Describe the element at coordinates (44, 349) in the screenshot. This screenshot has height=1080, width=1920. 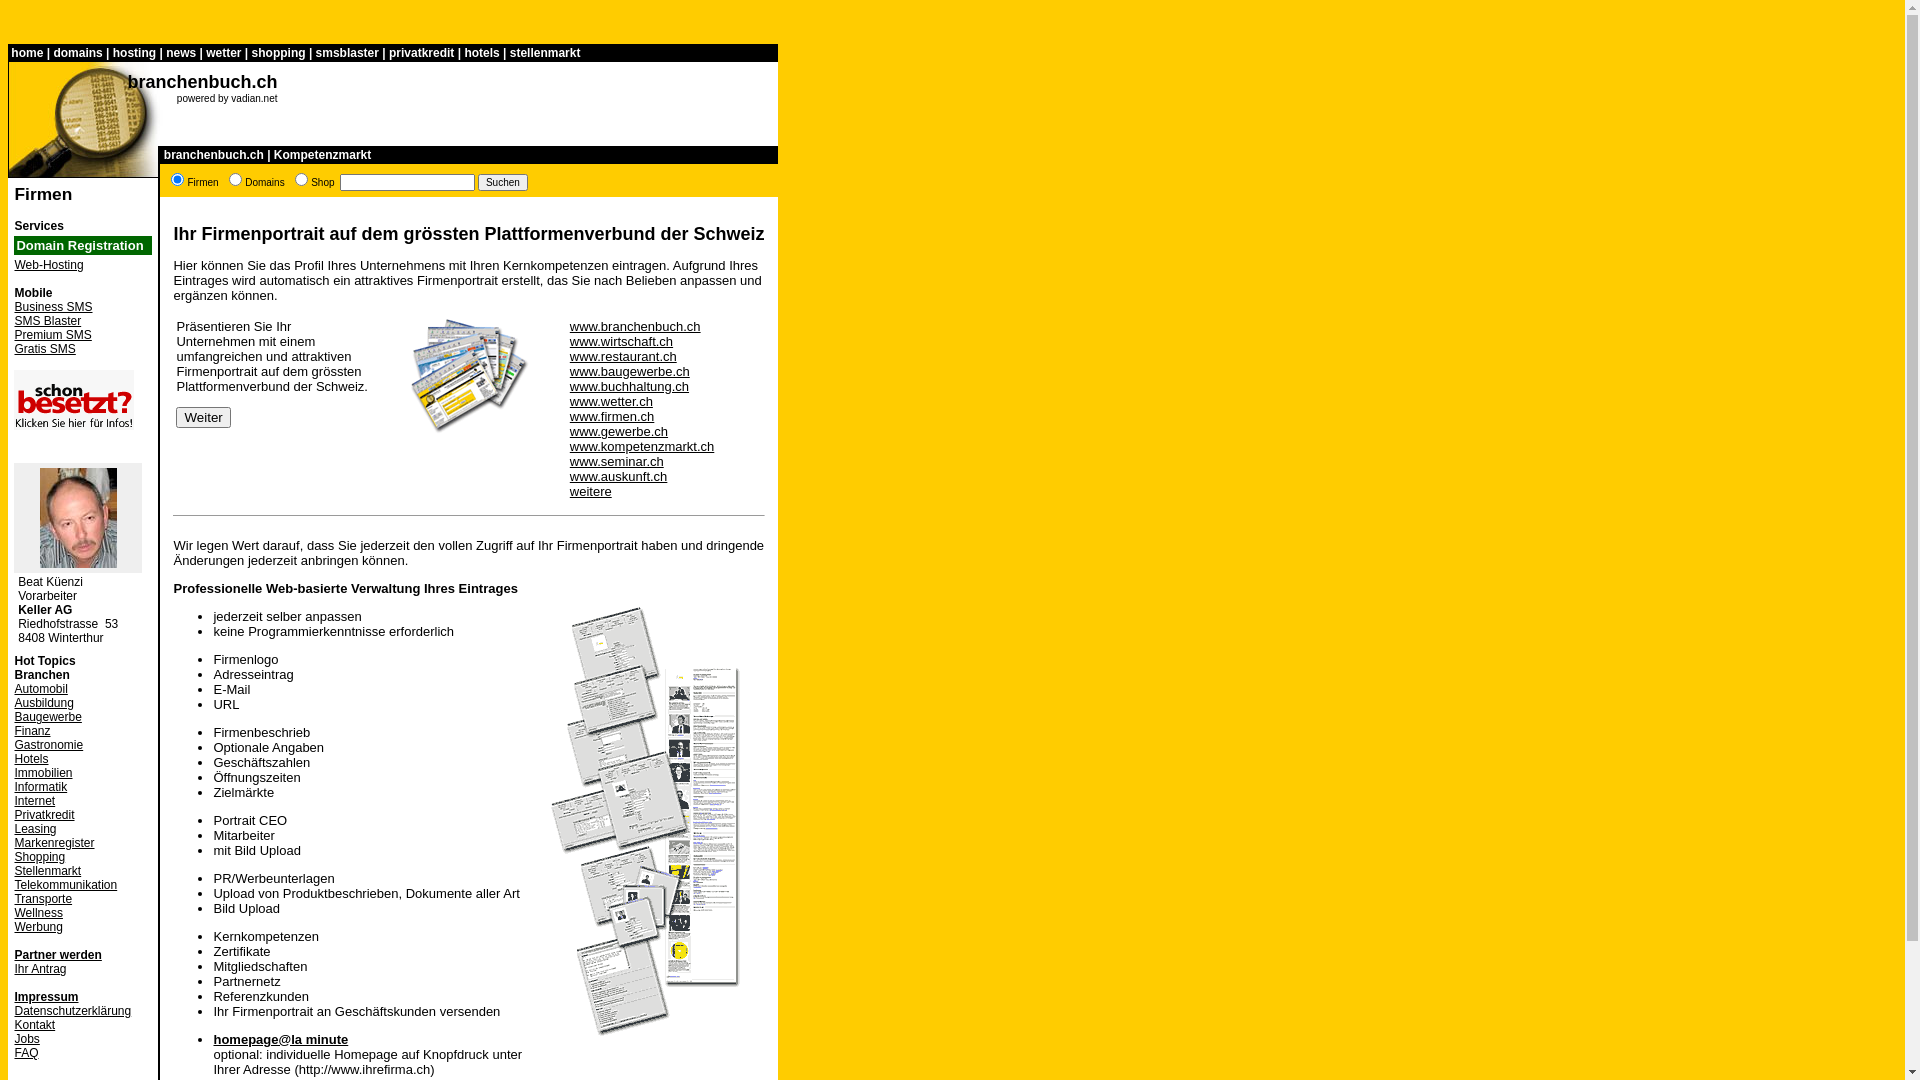
I see `Gratis SMS` at that location.